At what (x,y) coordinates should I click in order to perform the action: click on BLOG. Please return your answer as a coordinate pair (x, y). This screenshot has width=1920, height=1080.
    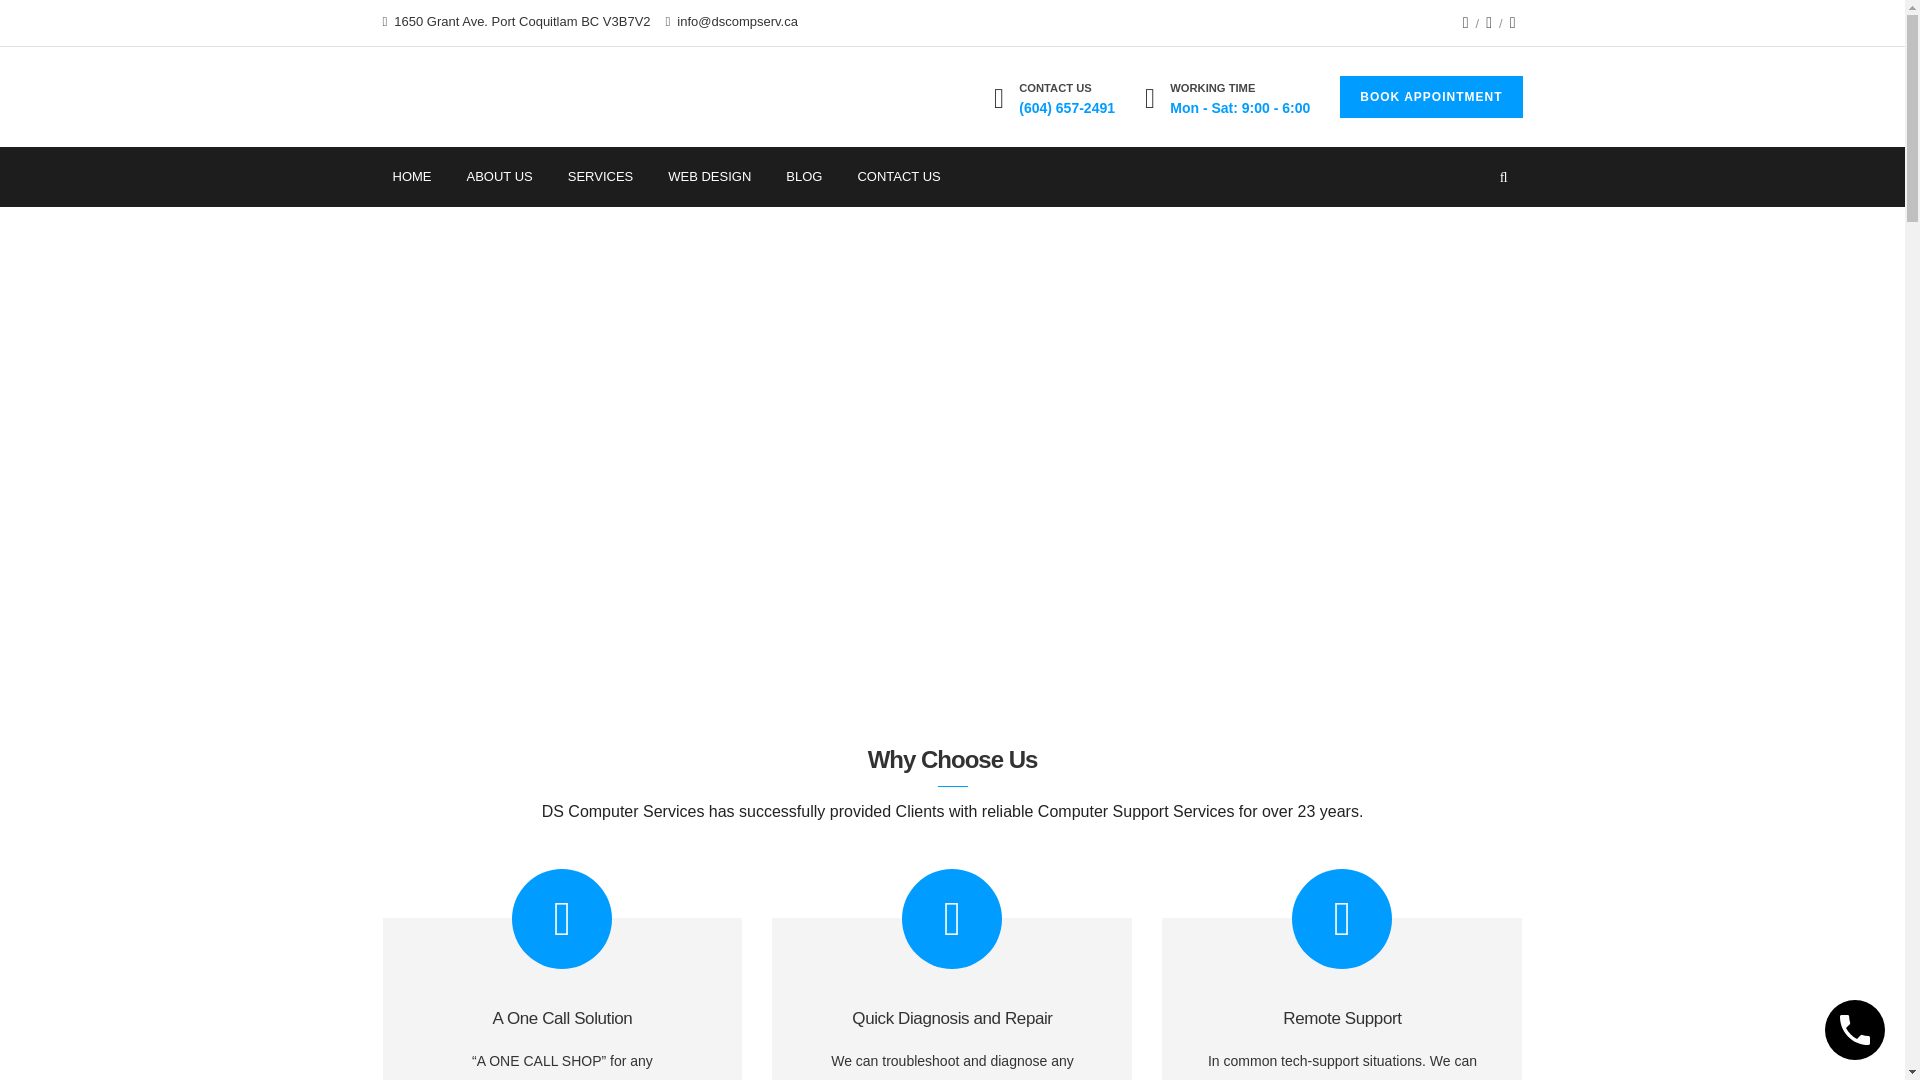
    Looking at the image, I should click on (803, 176).